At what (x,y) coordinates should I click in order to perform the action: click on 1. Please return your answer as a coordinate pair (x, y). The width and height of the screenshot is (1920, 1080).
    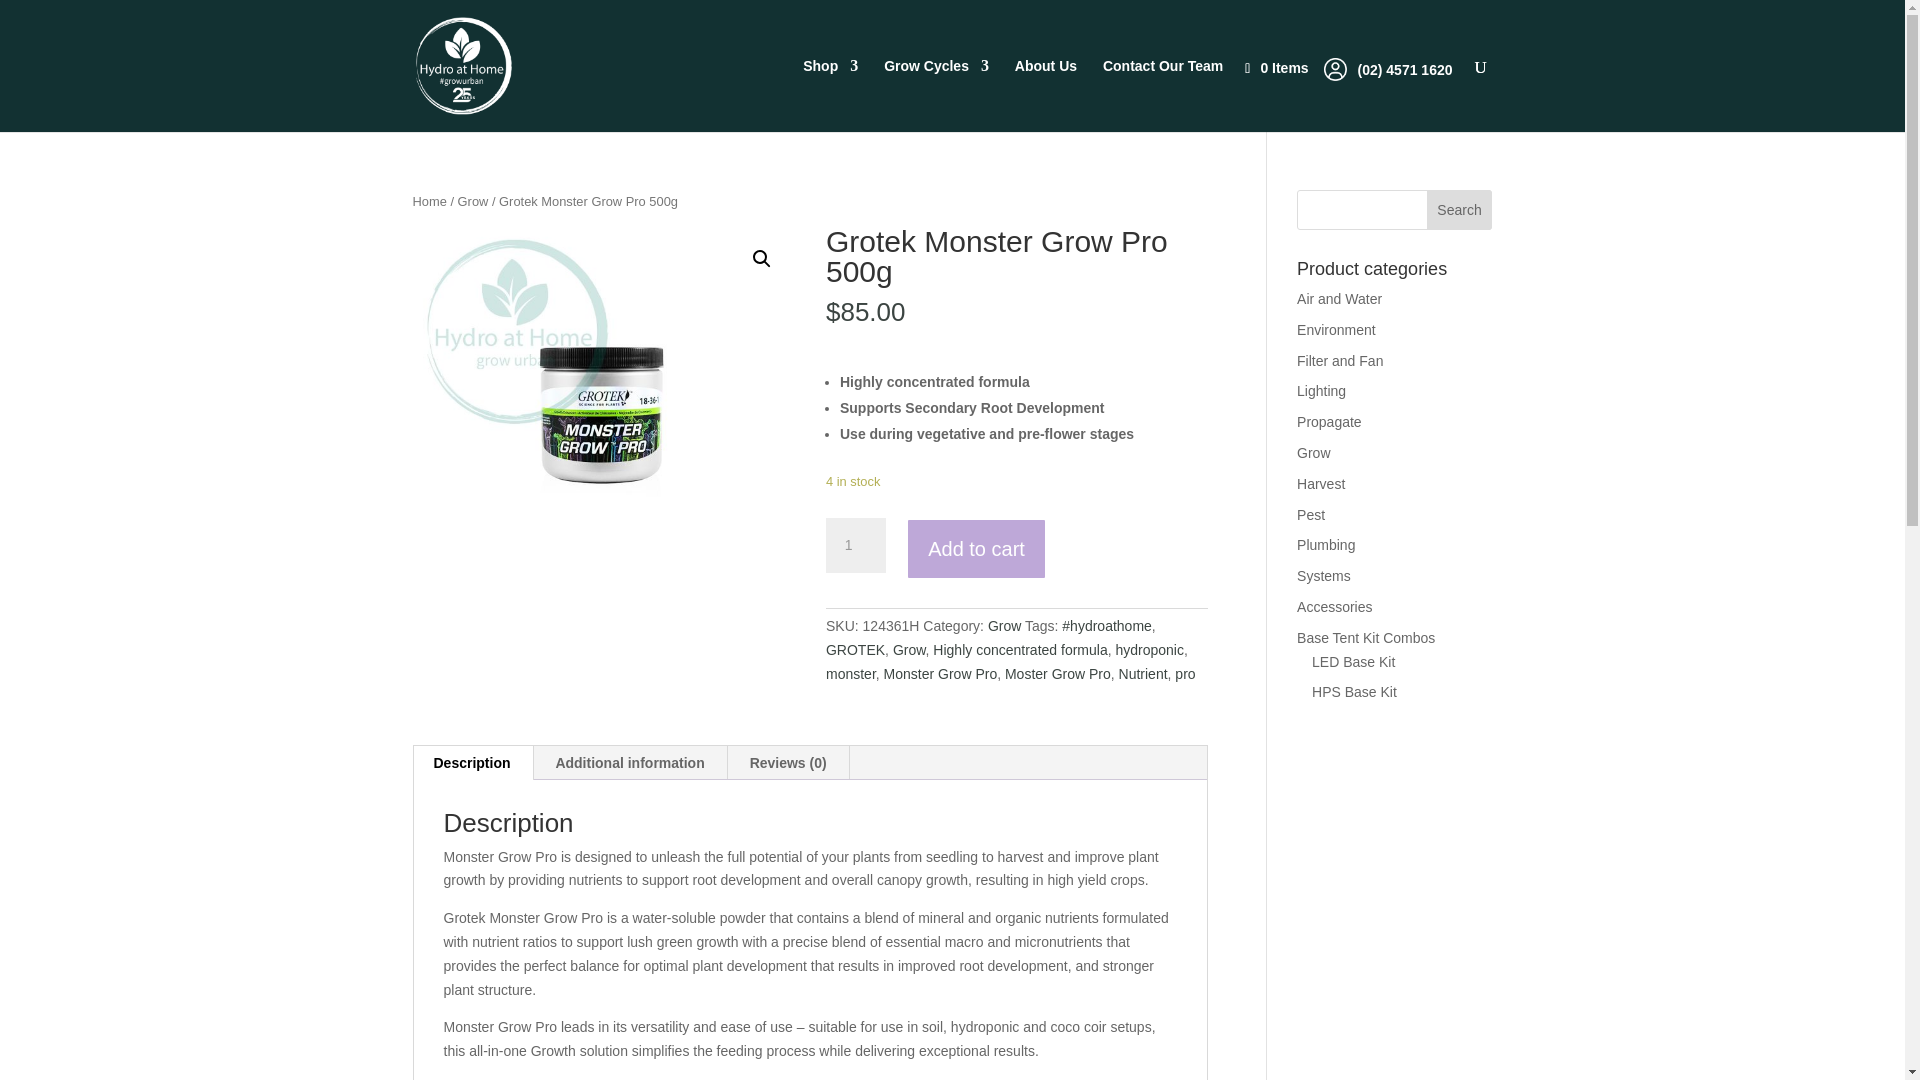
    Looking at the image, I should click on (855, 546).